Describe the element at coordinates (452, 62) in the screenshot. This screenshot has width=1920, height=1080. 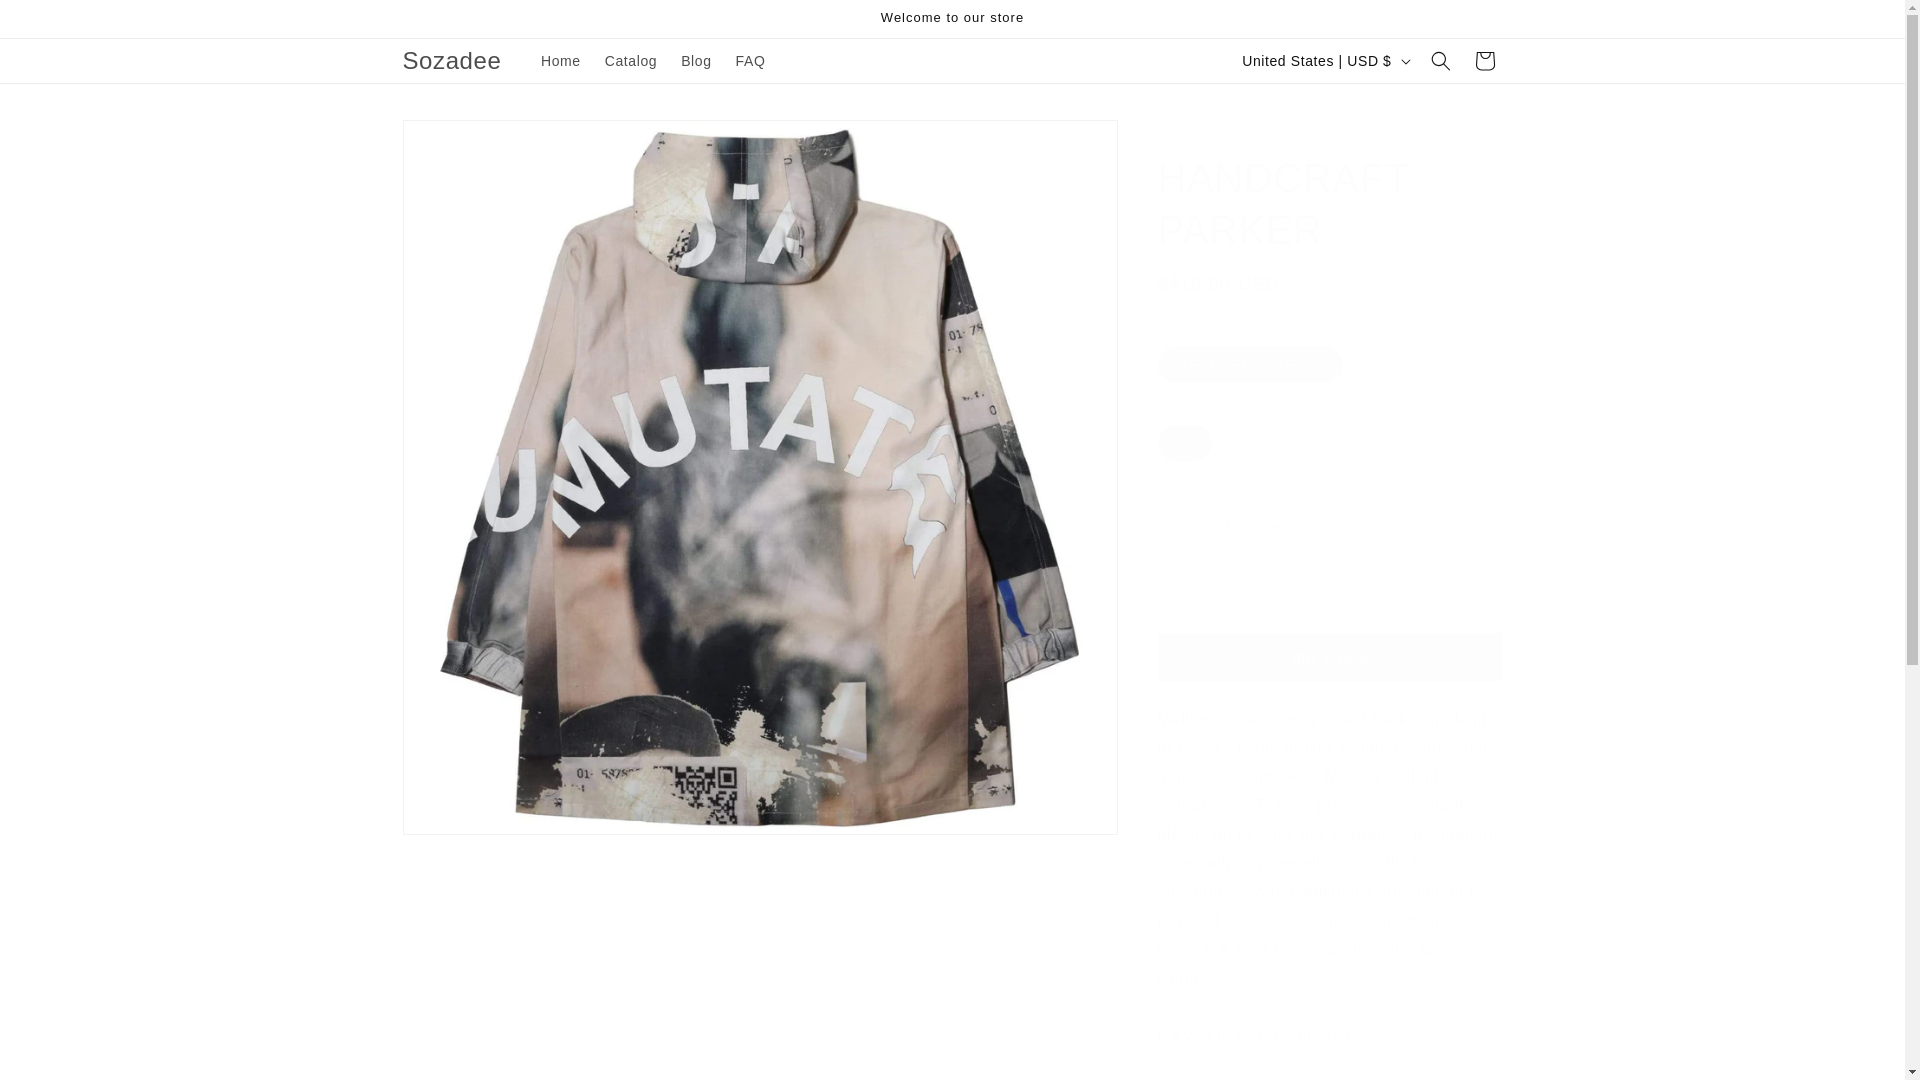
I see `Sozadee` at that location.